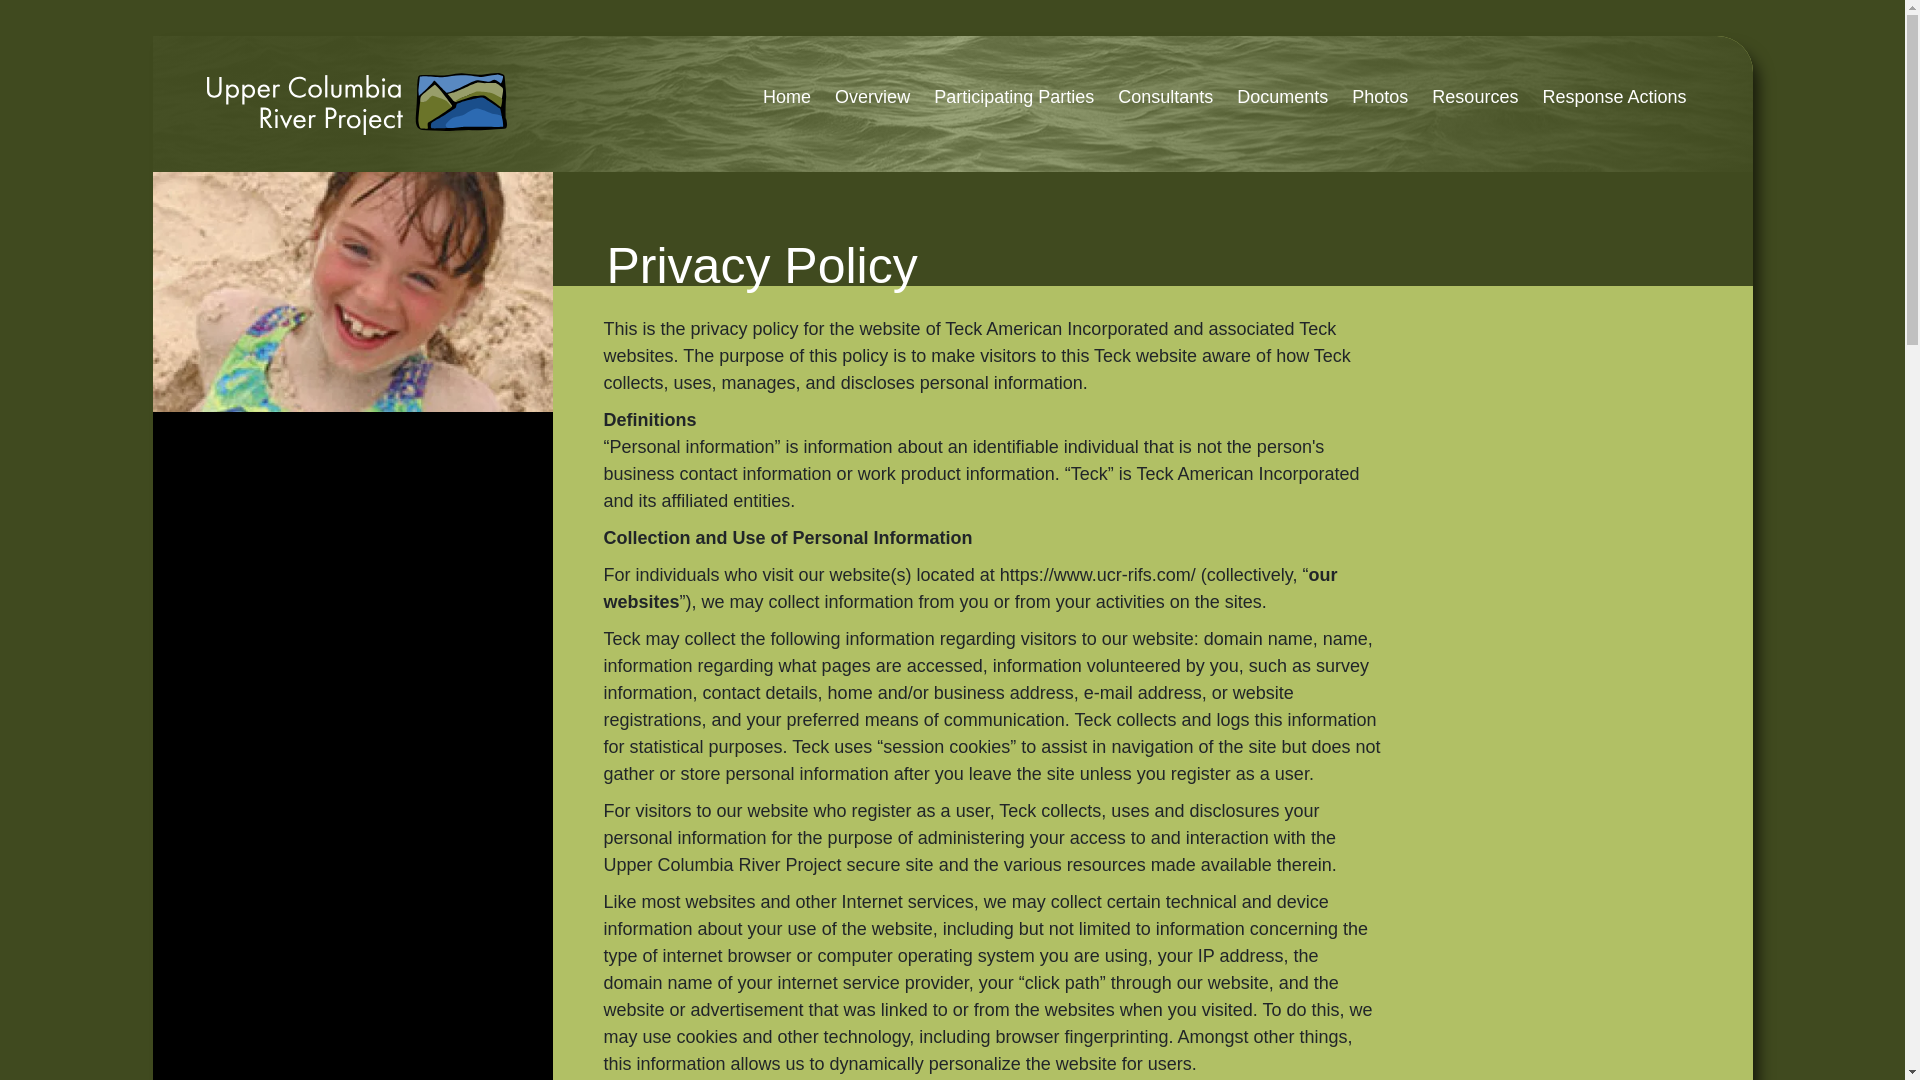 The height and width of the screenshot is (1080, 1920). I want to click on Resources, so click(1475, 96).